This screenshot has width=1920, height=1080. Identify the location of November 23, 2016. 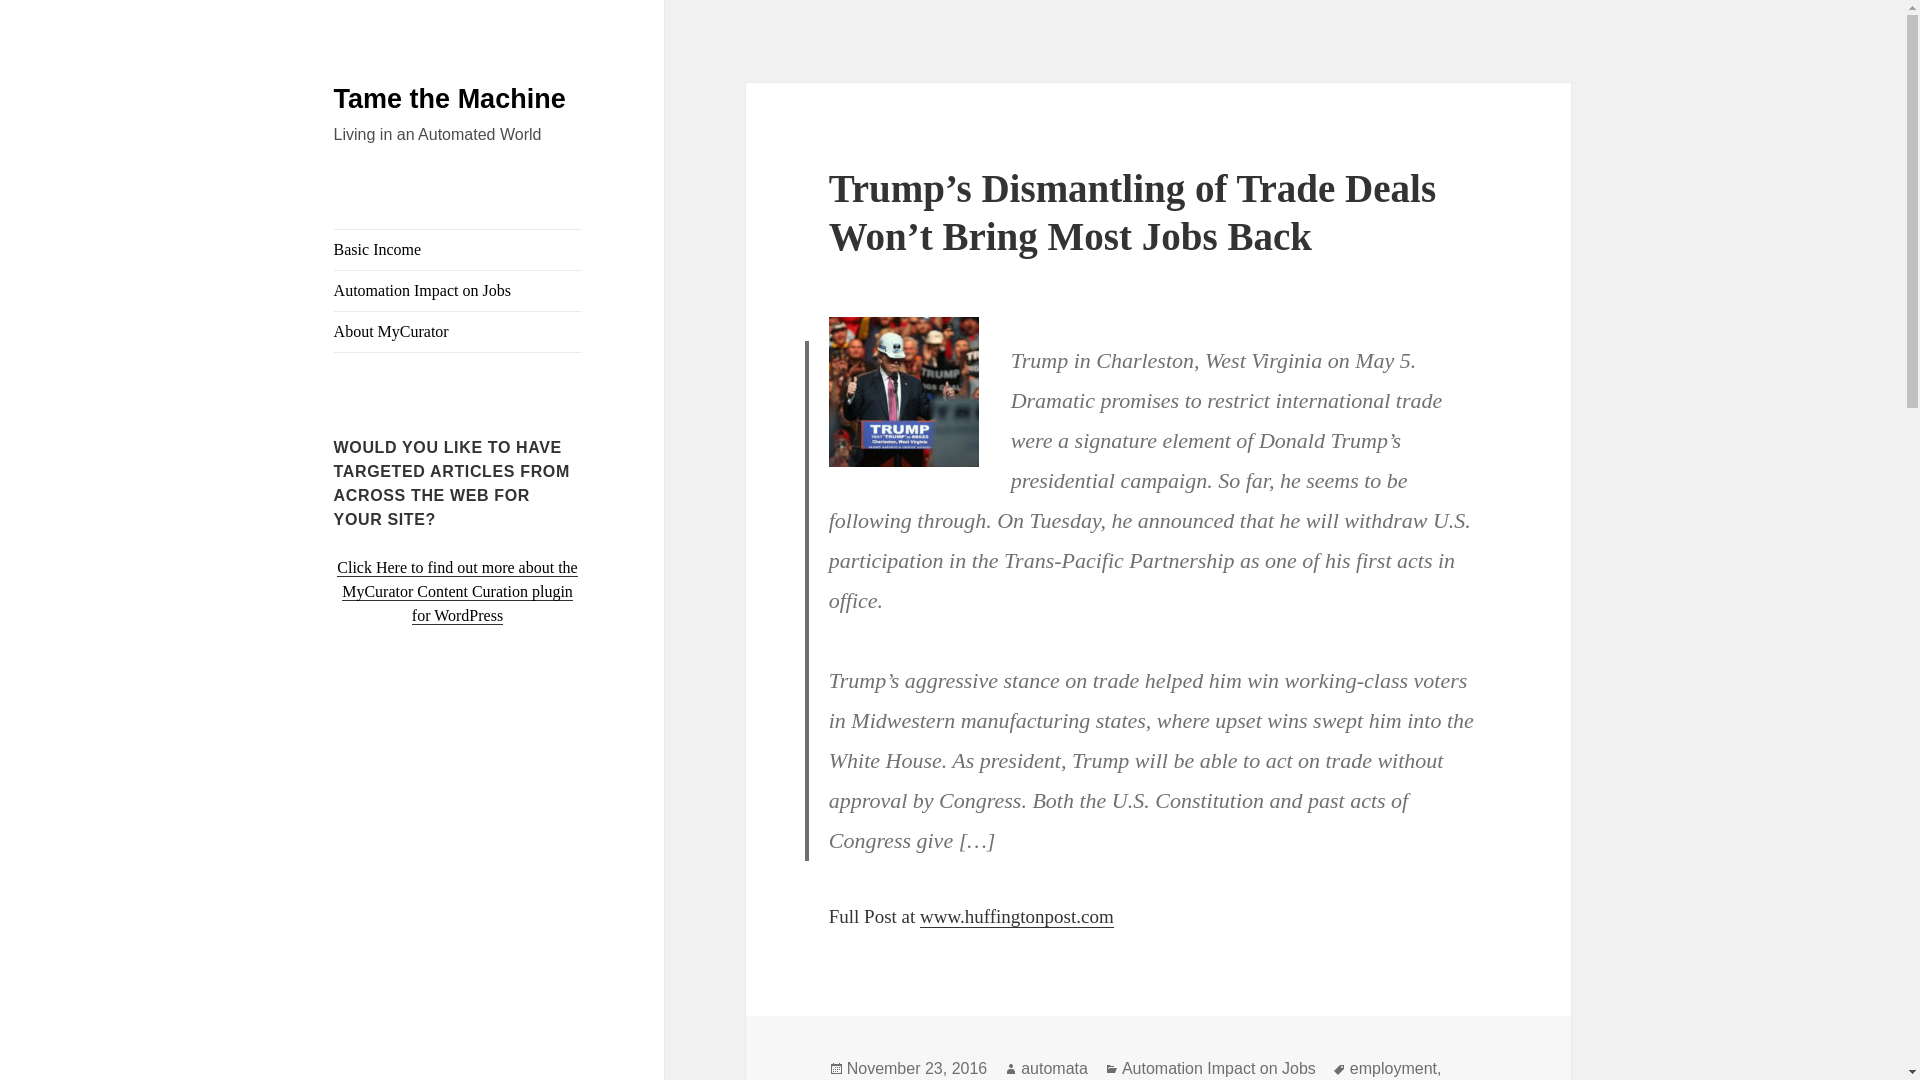
(917, 1068).